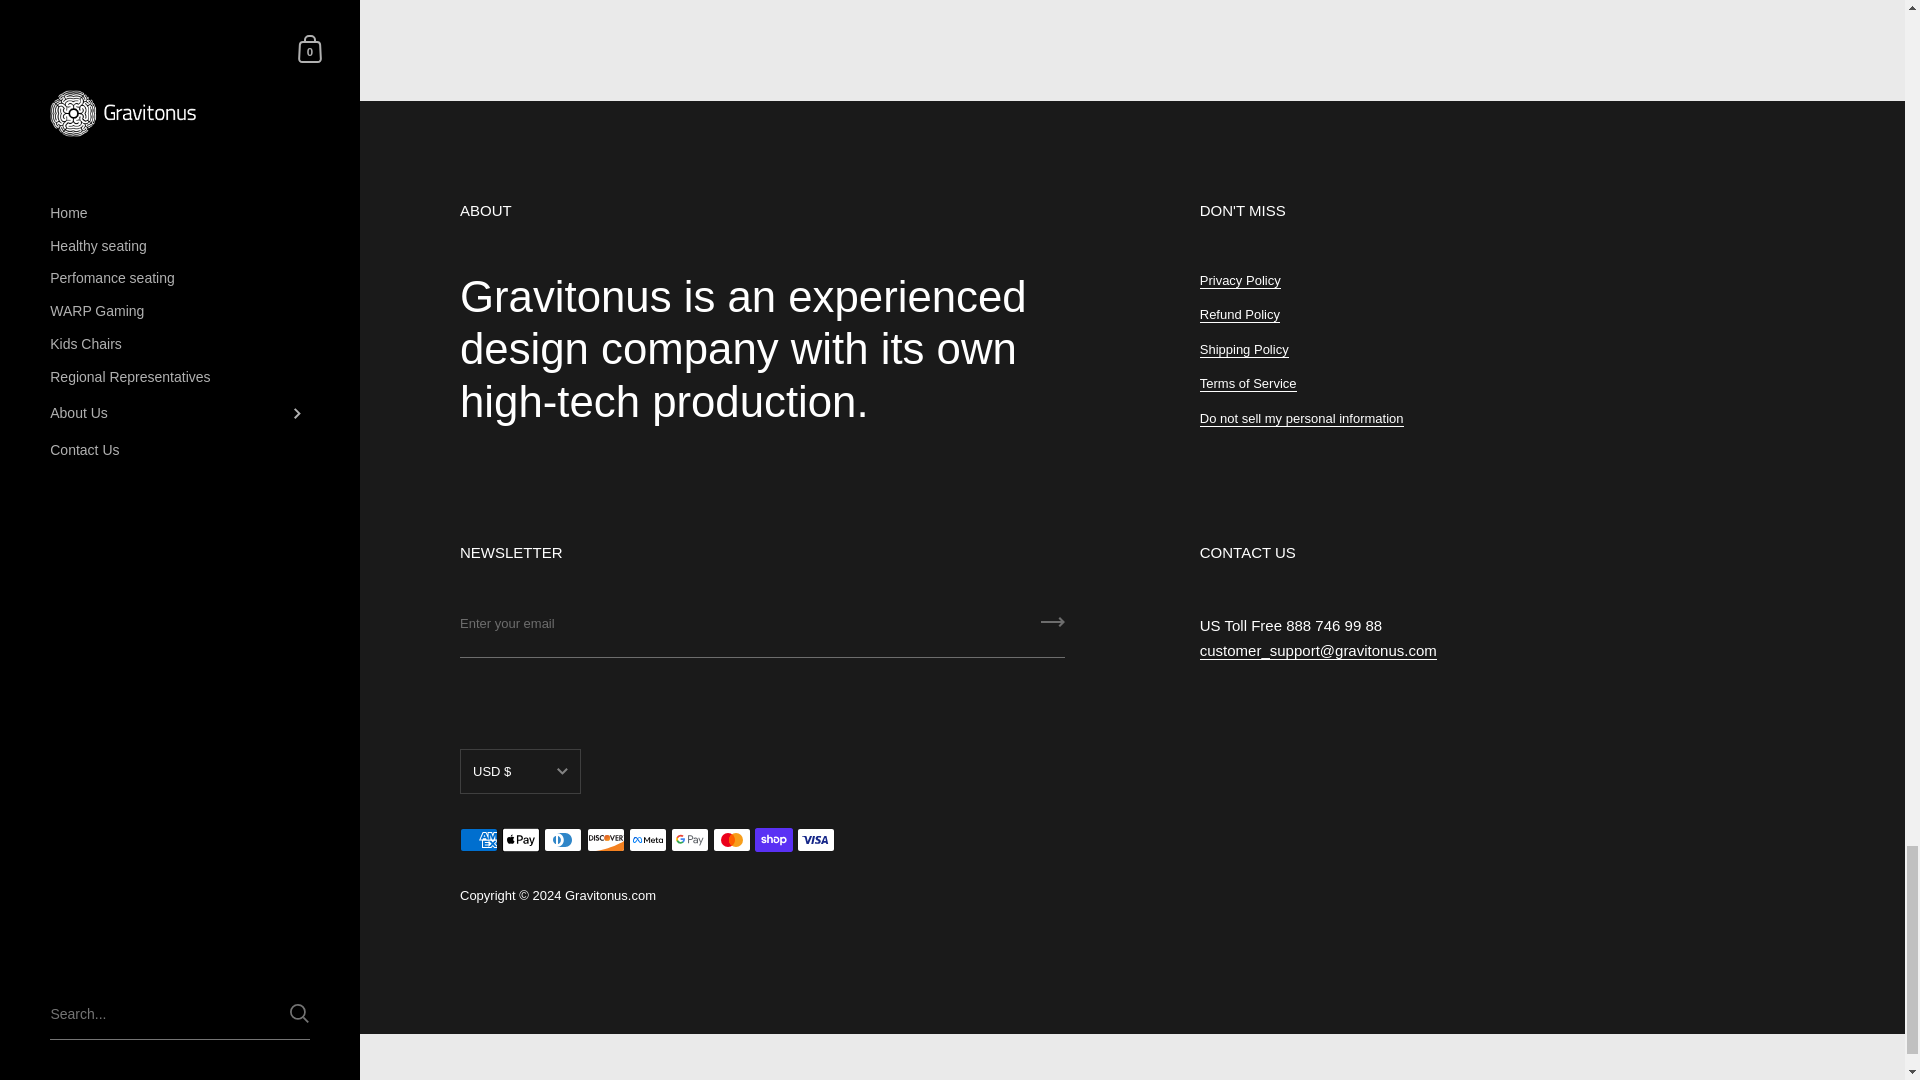  What do you see at coordinates (816, 840) in the screenshot?
I see `Visa` at bounding box center [816, 840].